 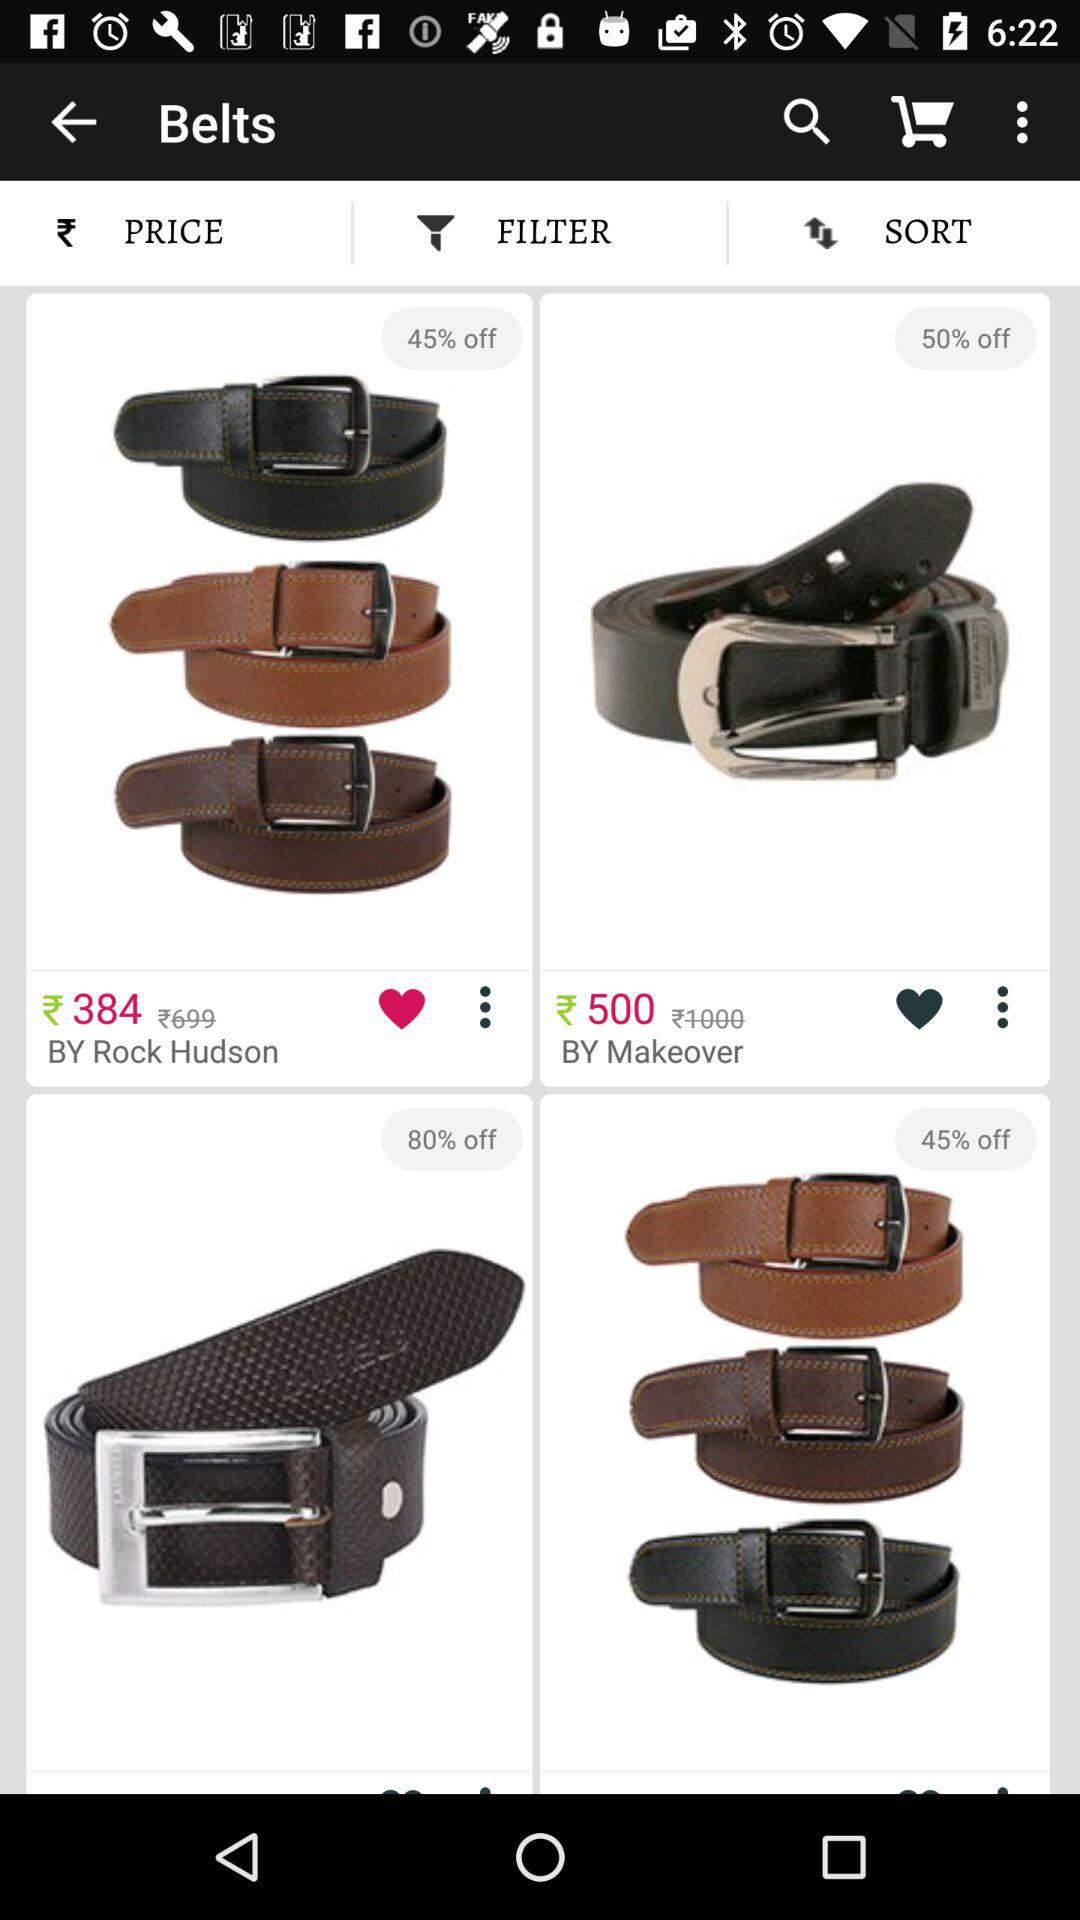 I want to click on more options, so click(x=492, y=1006).